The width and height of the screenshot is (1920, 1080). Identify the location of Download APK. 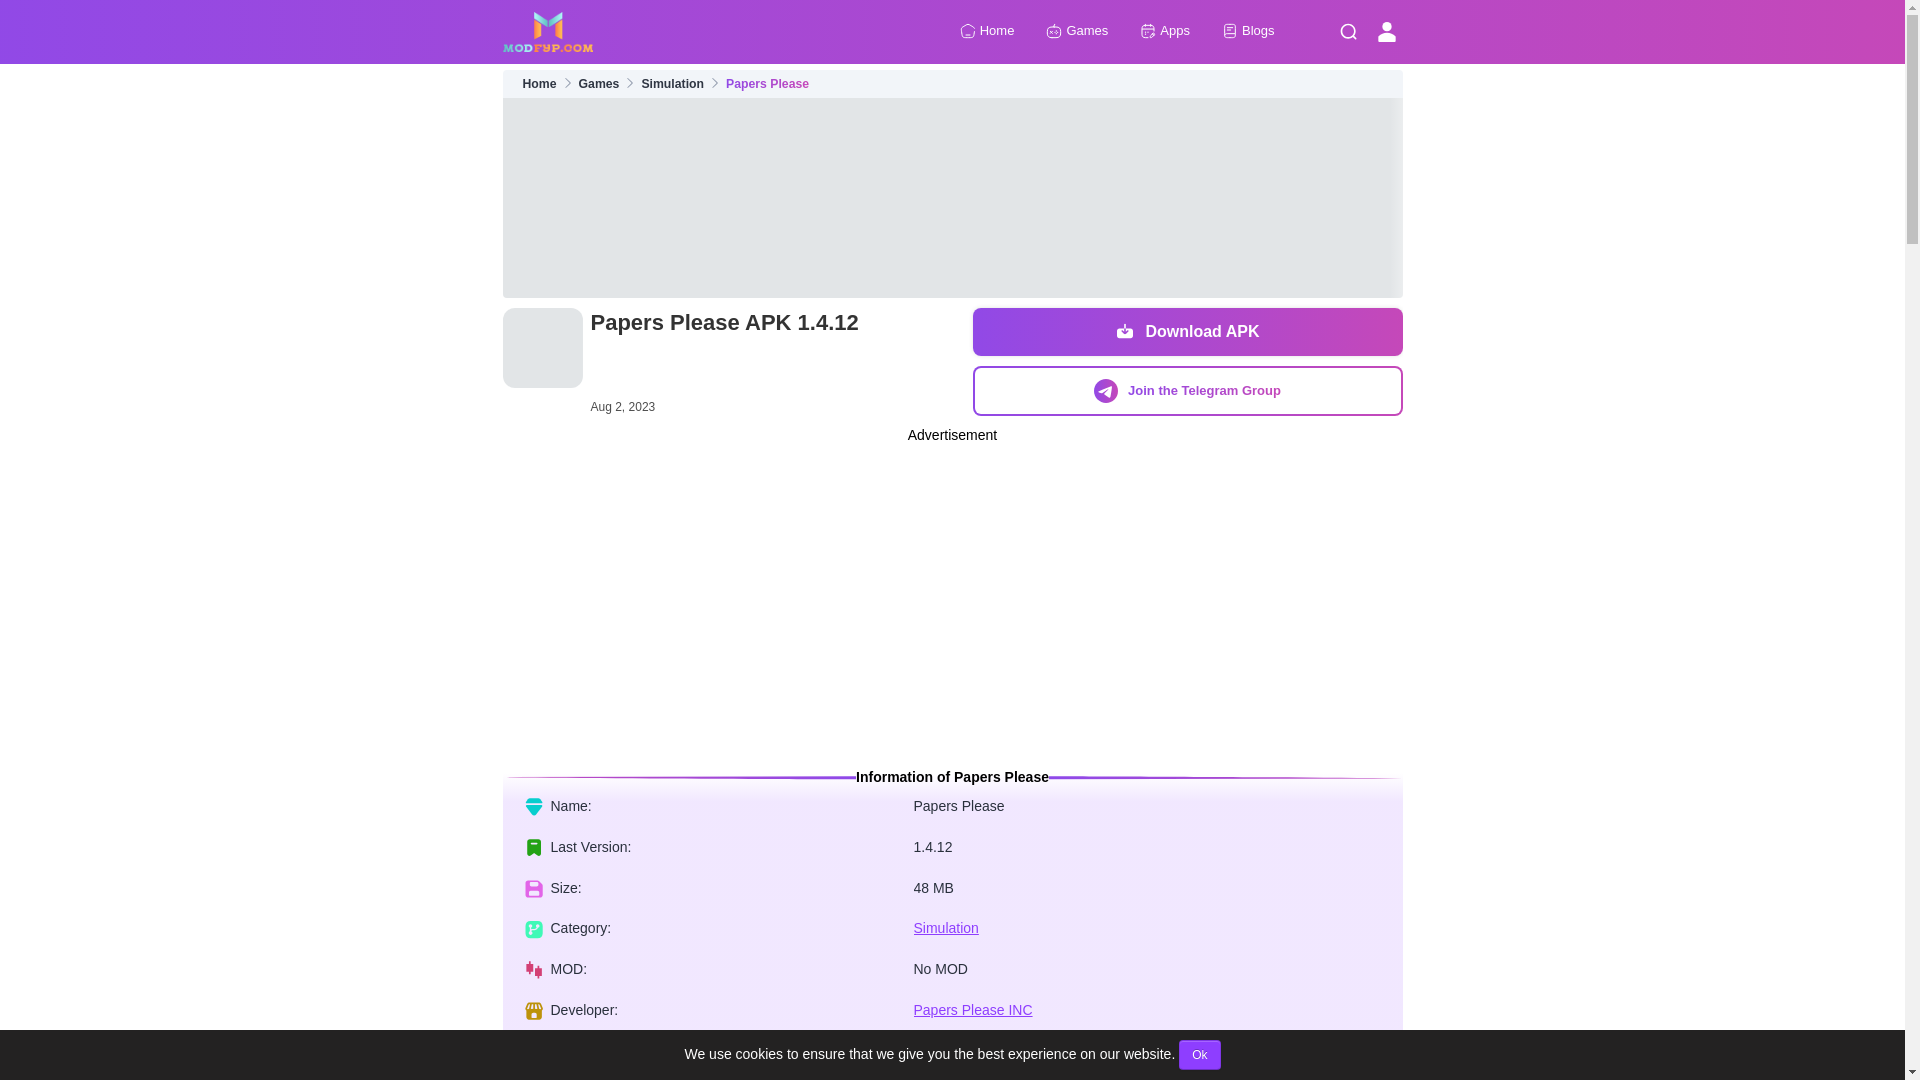
(1186, 332).